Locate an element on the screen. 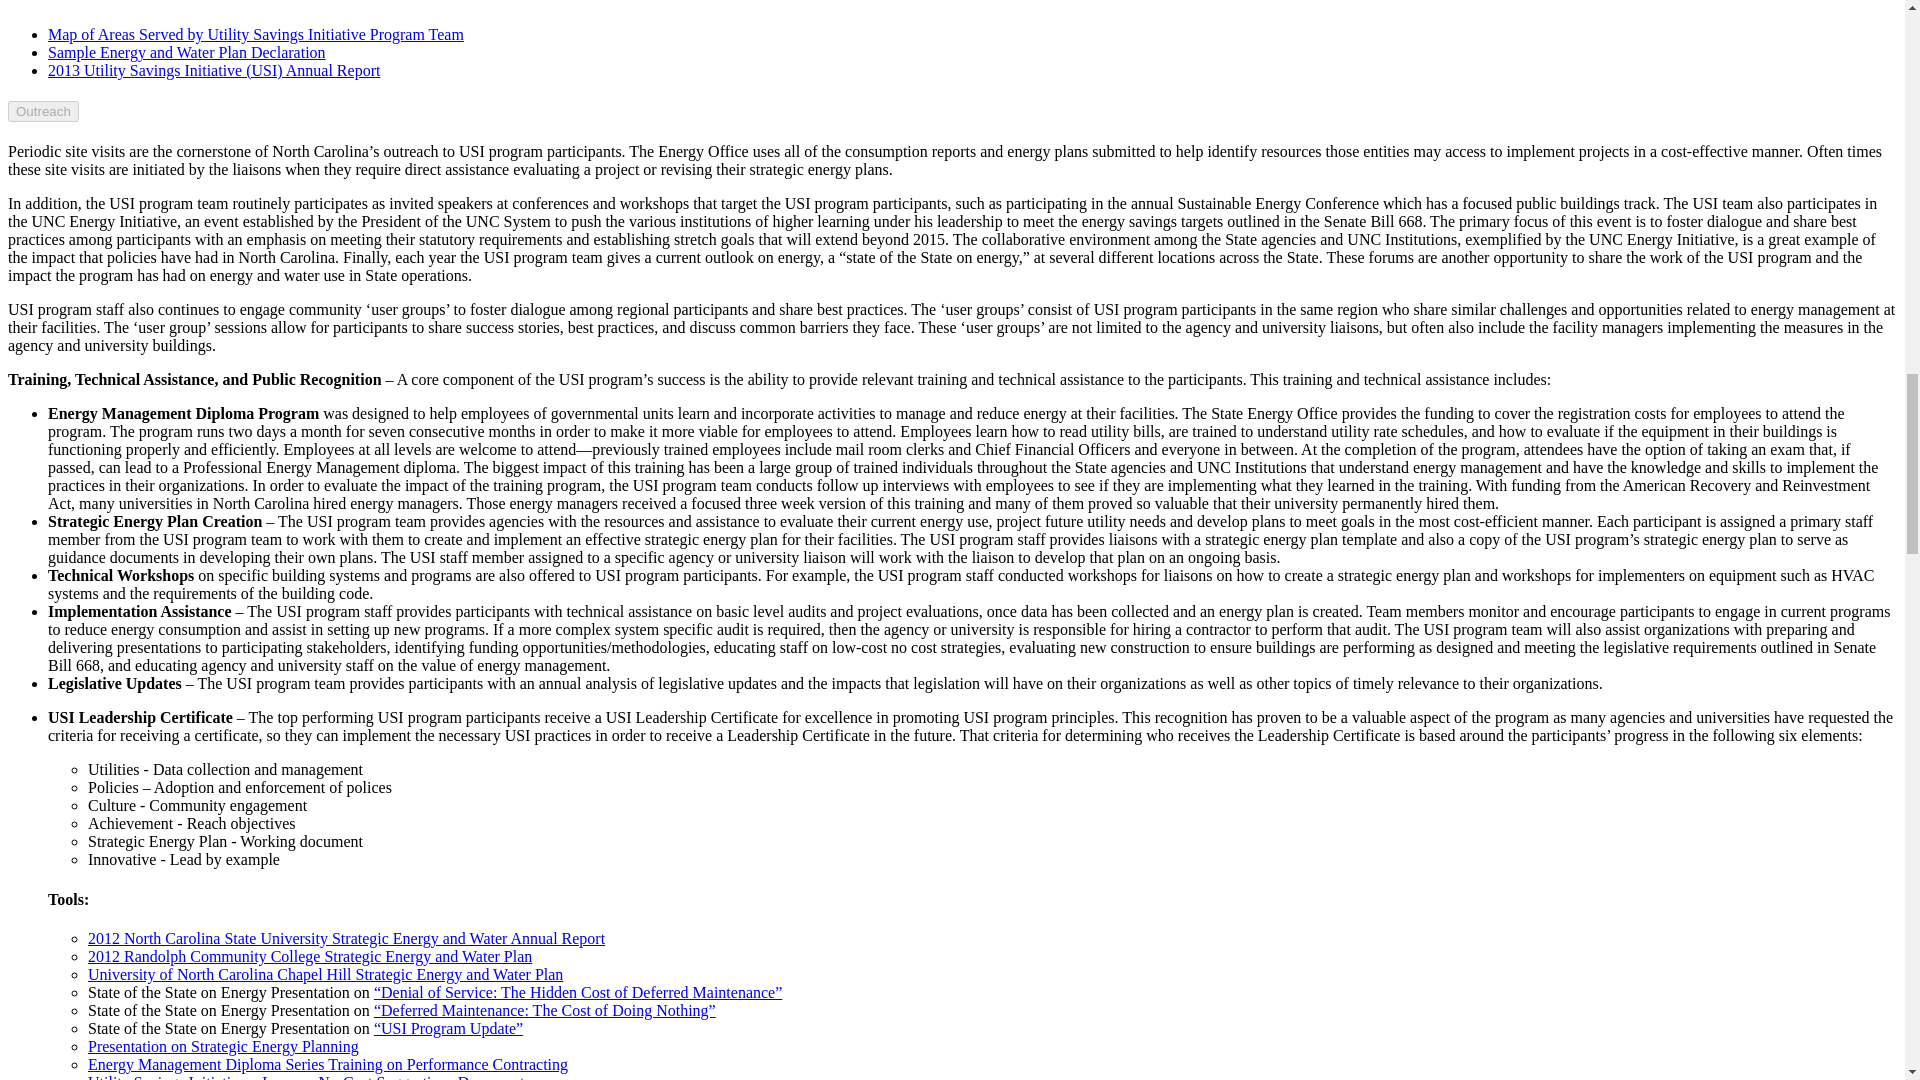 The width and height of the screenshot is (1920, 1080). Presentation on Strategic Energy Planning is located at coordinates (224, 1046).